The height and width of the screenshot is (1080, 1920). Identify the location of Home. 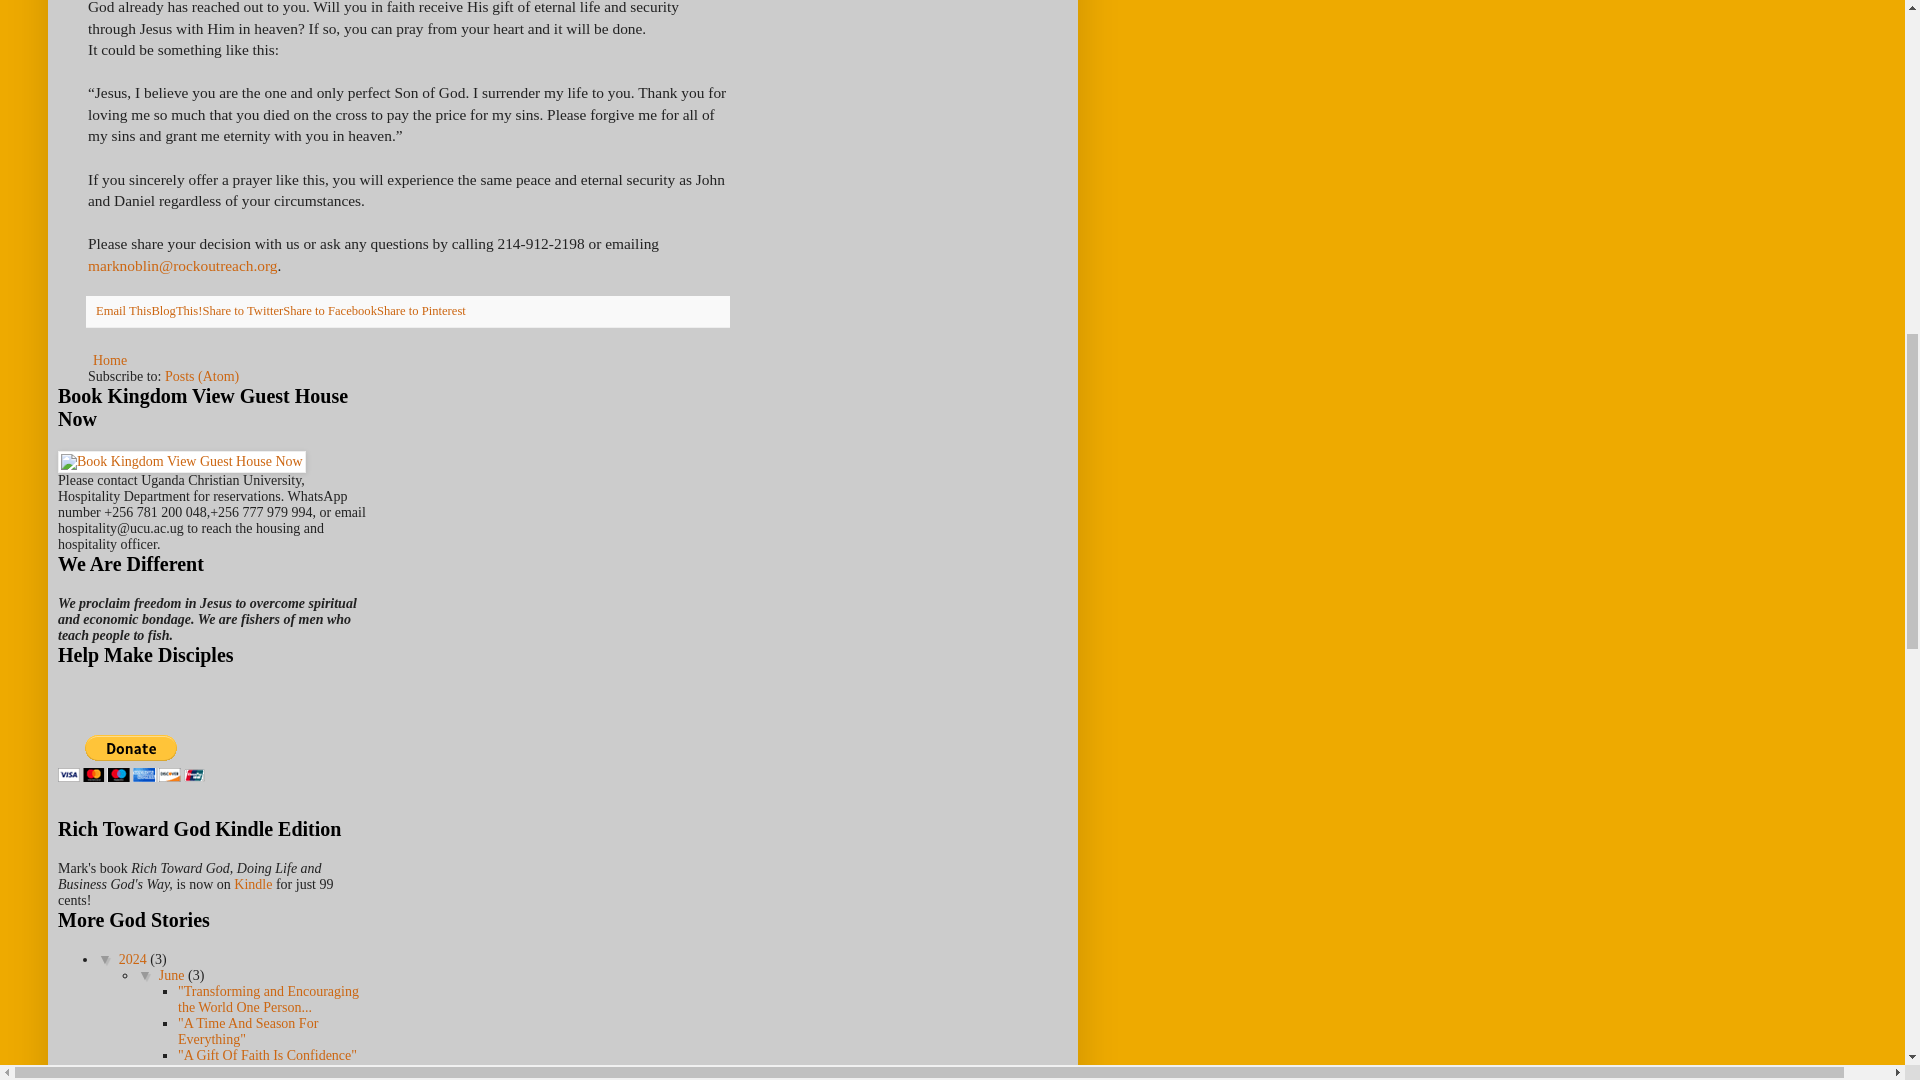
(110, 360).